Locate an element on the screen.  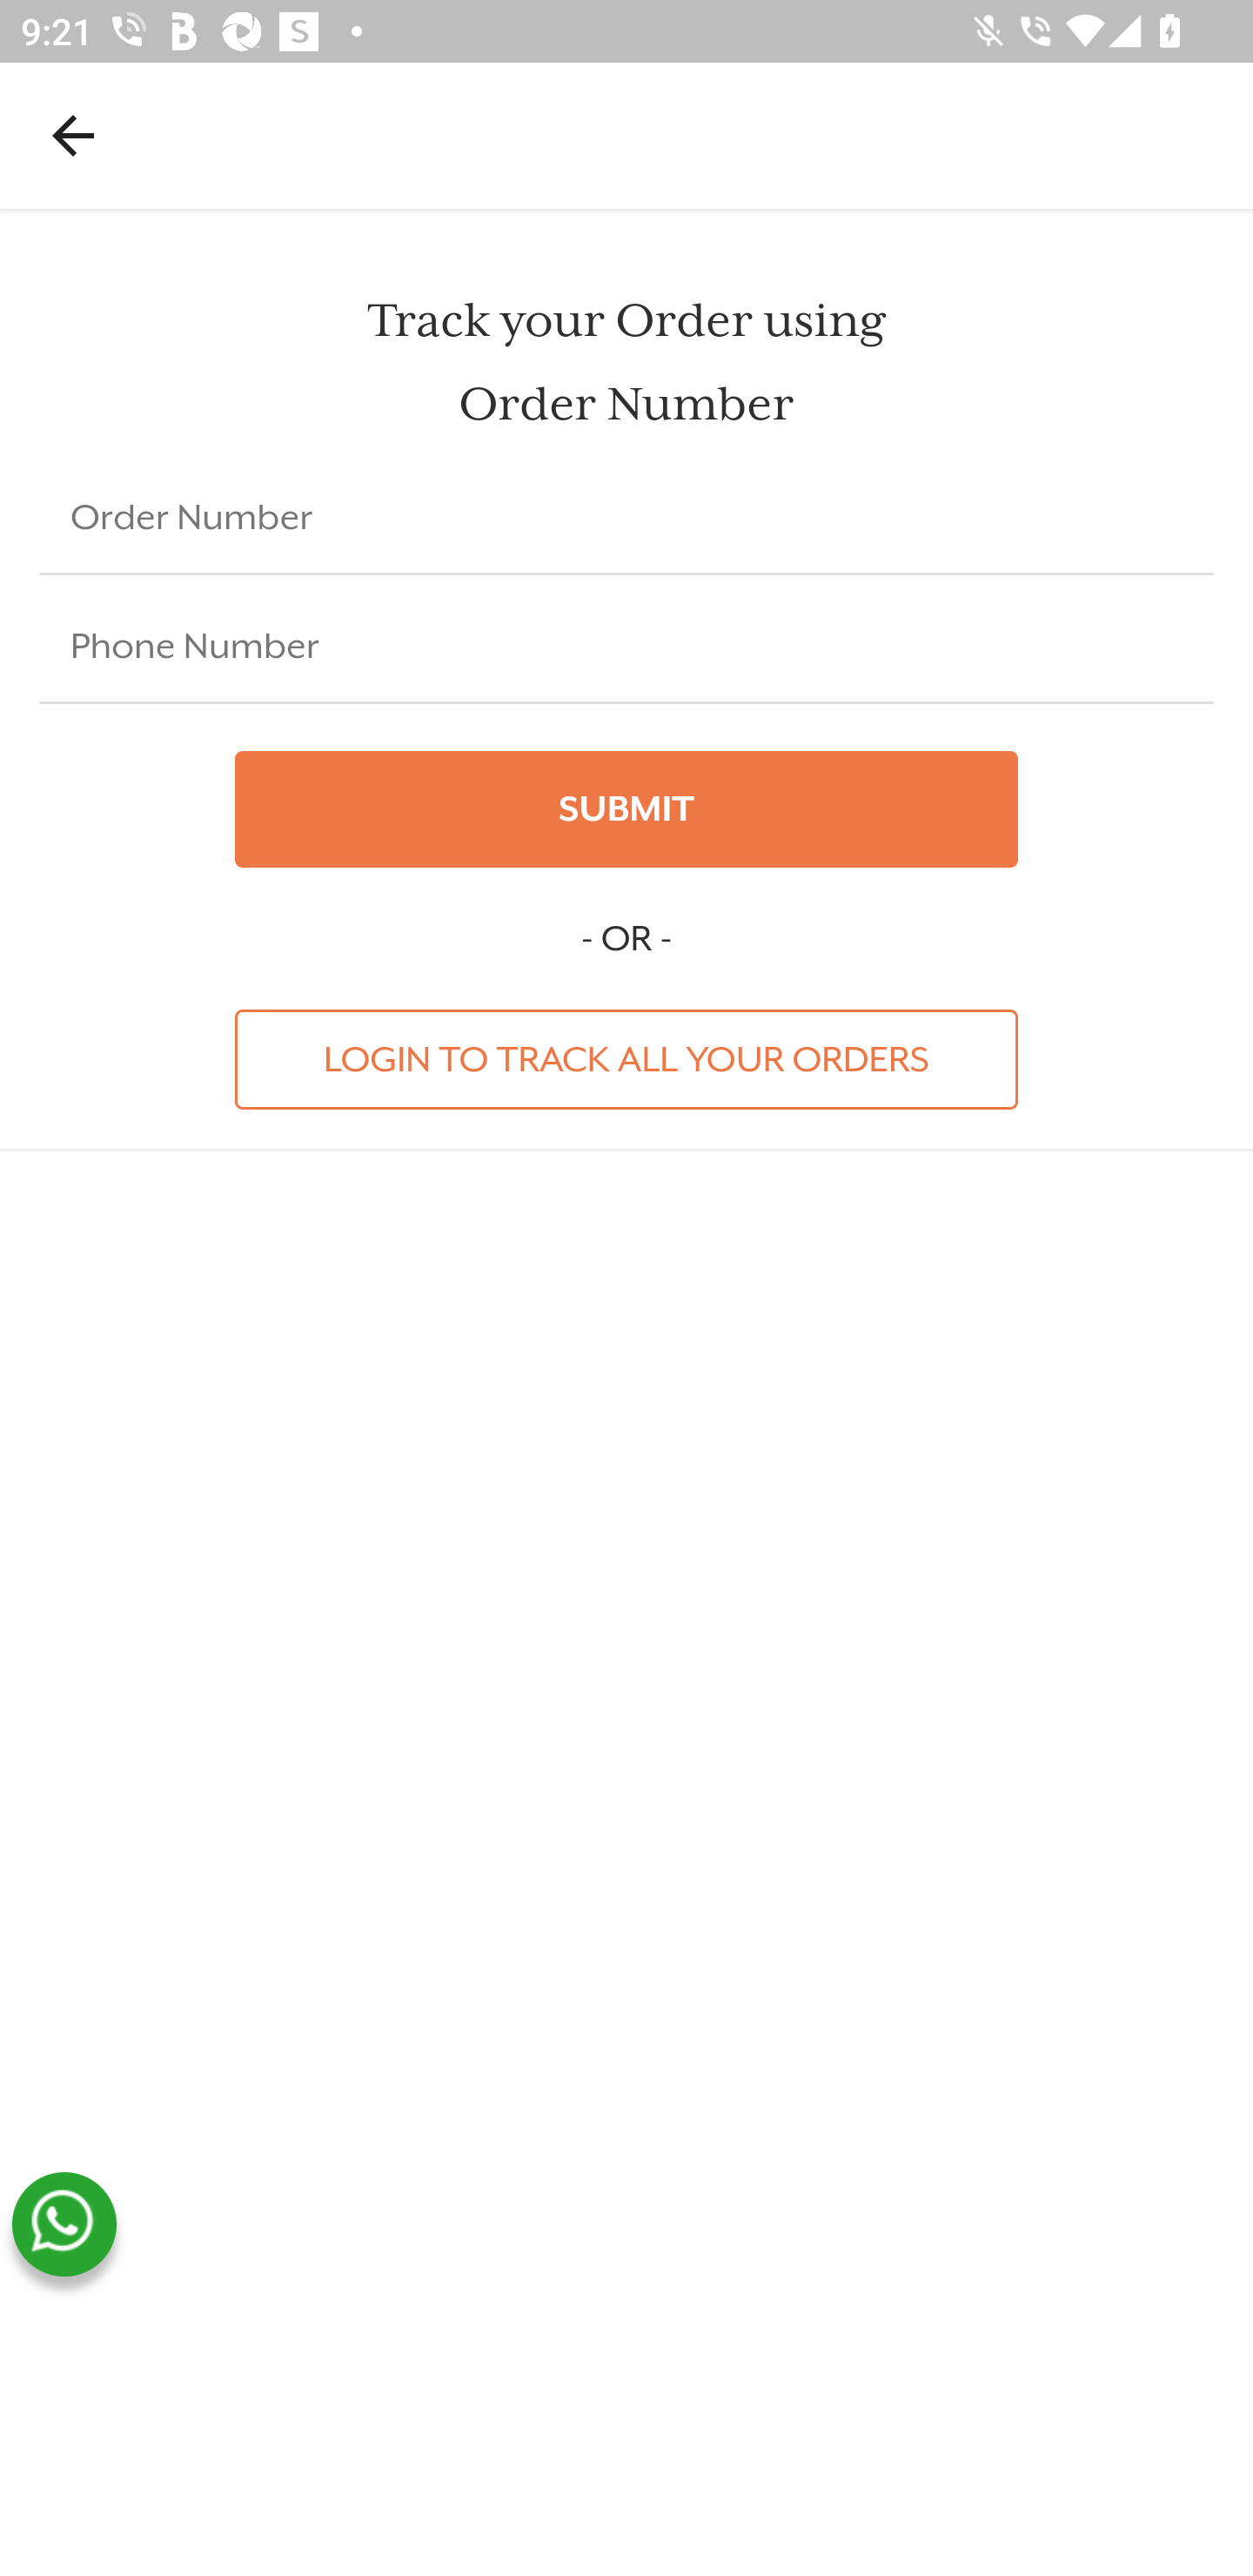
SUBMIT is located at coordinates (626, 809).